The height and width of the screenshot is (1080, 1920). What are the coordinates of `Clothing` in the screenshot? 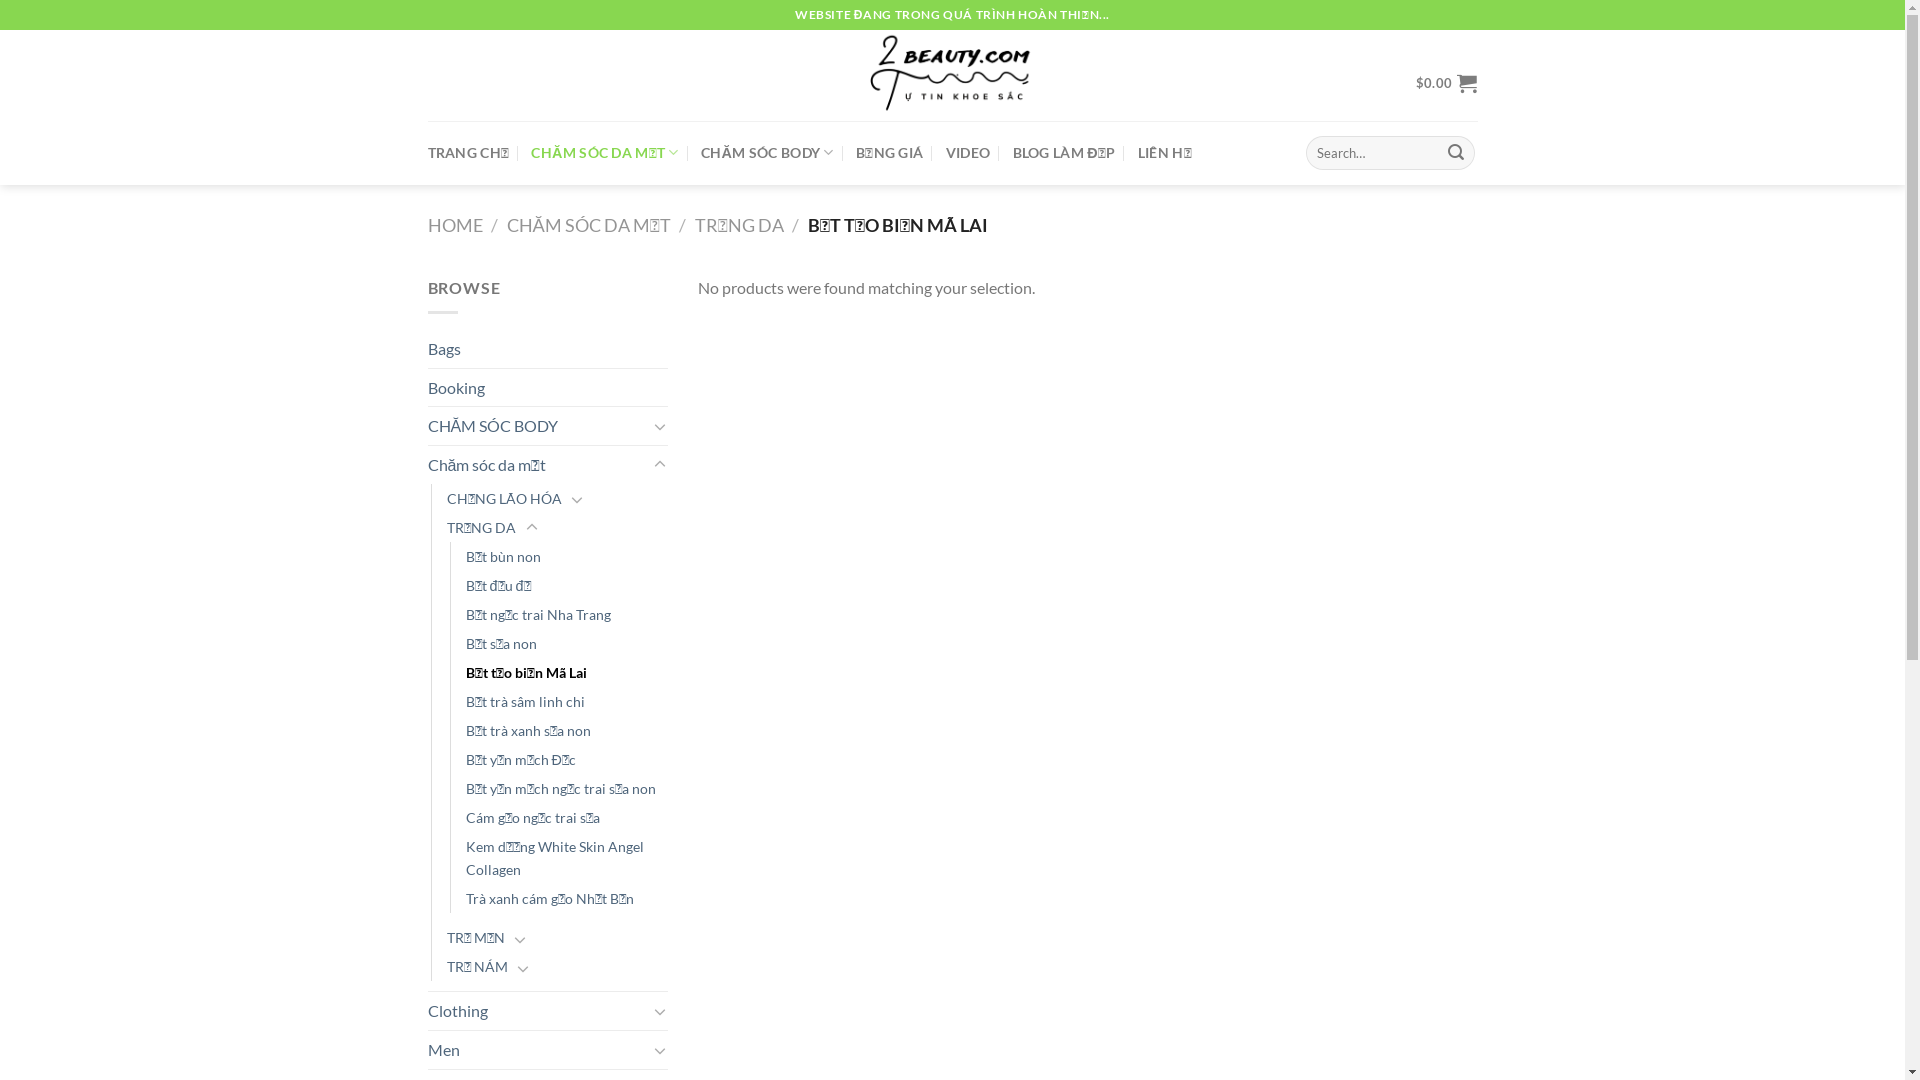 It's located at (538, 1011).